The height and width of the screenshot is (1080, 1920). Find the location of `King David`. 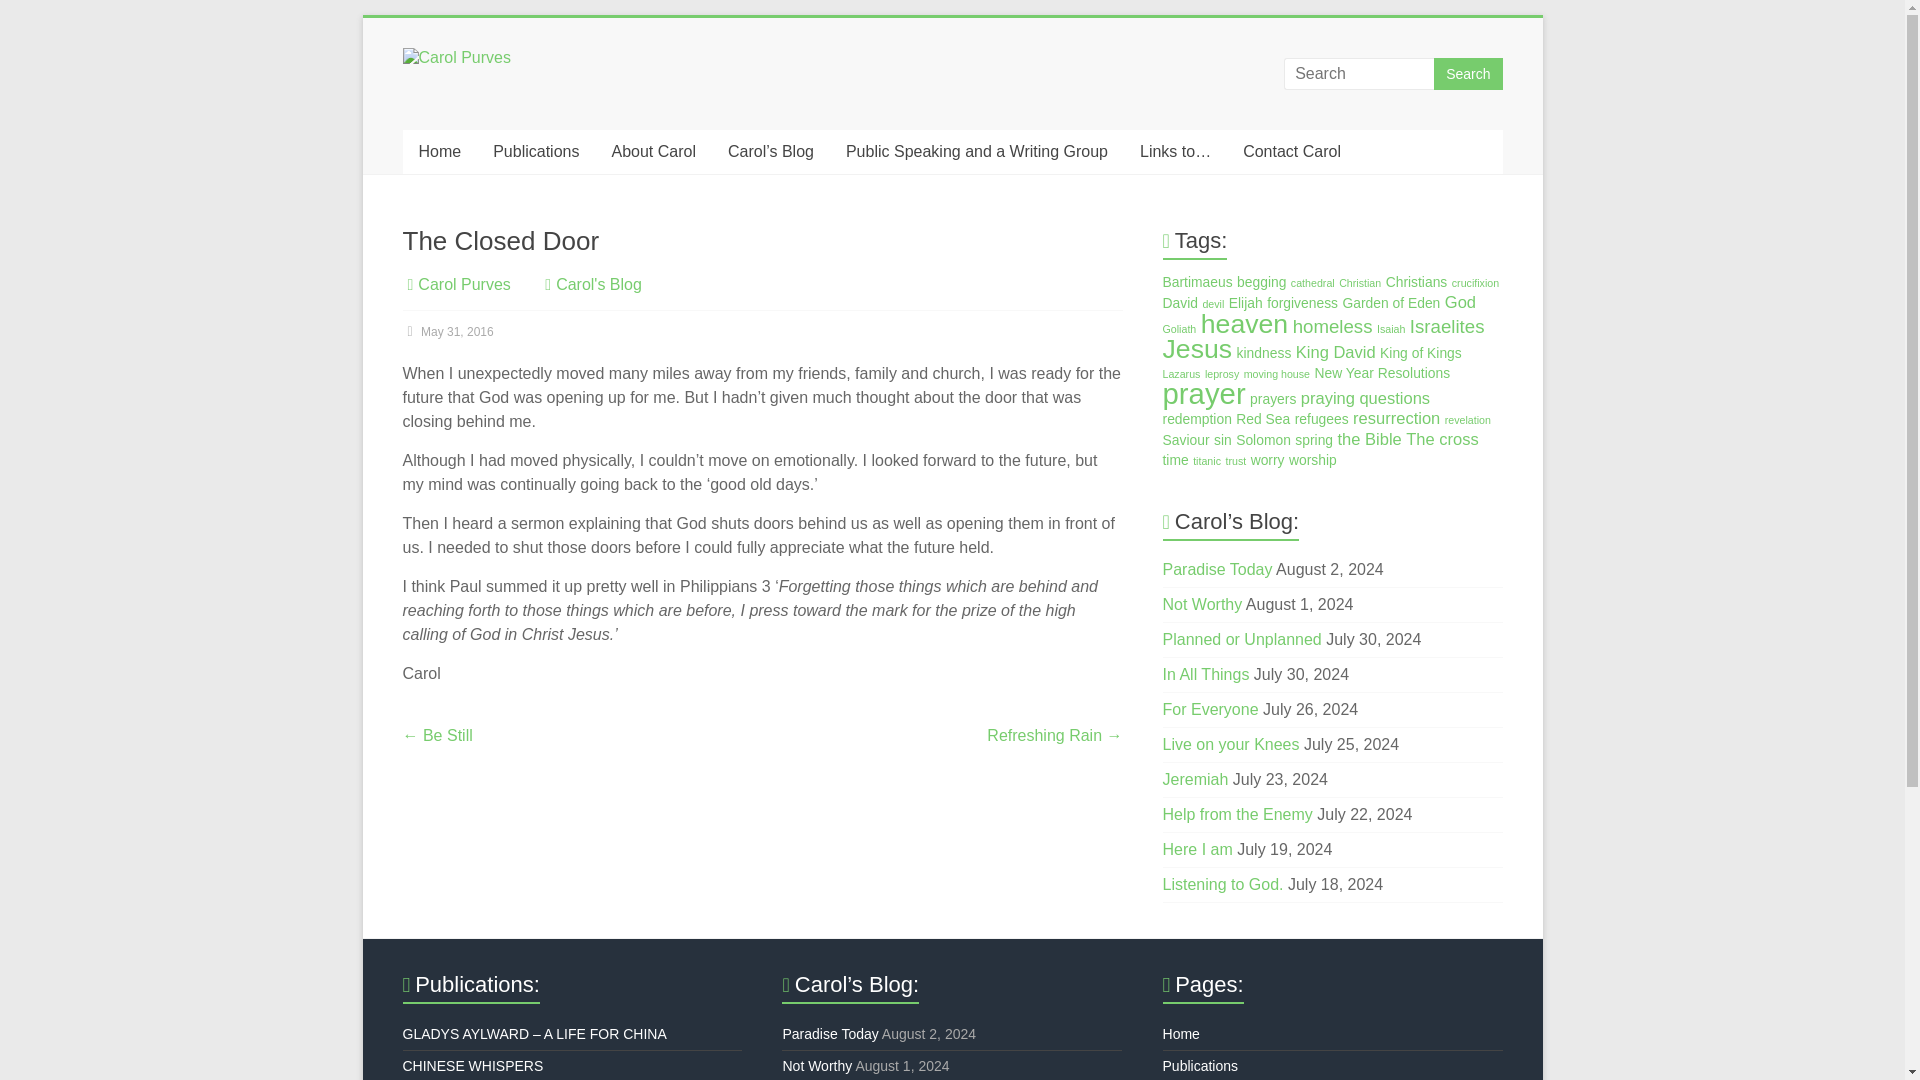

King David is located at coordinates (1336, 352).